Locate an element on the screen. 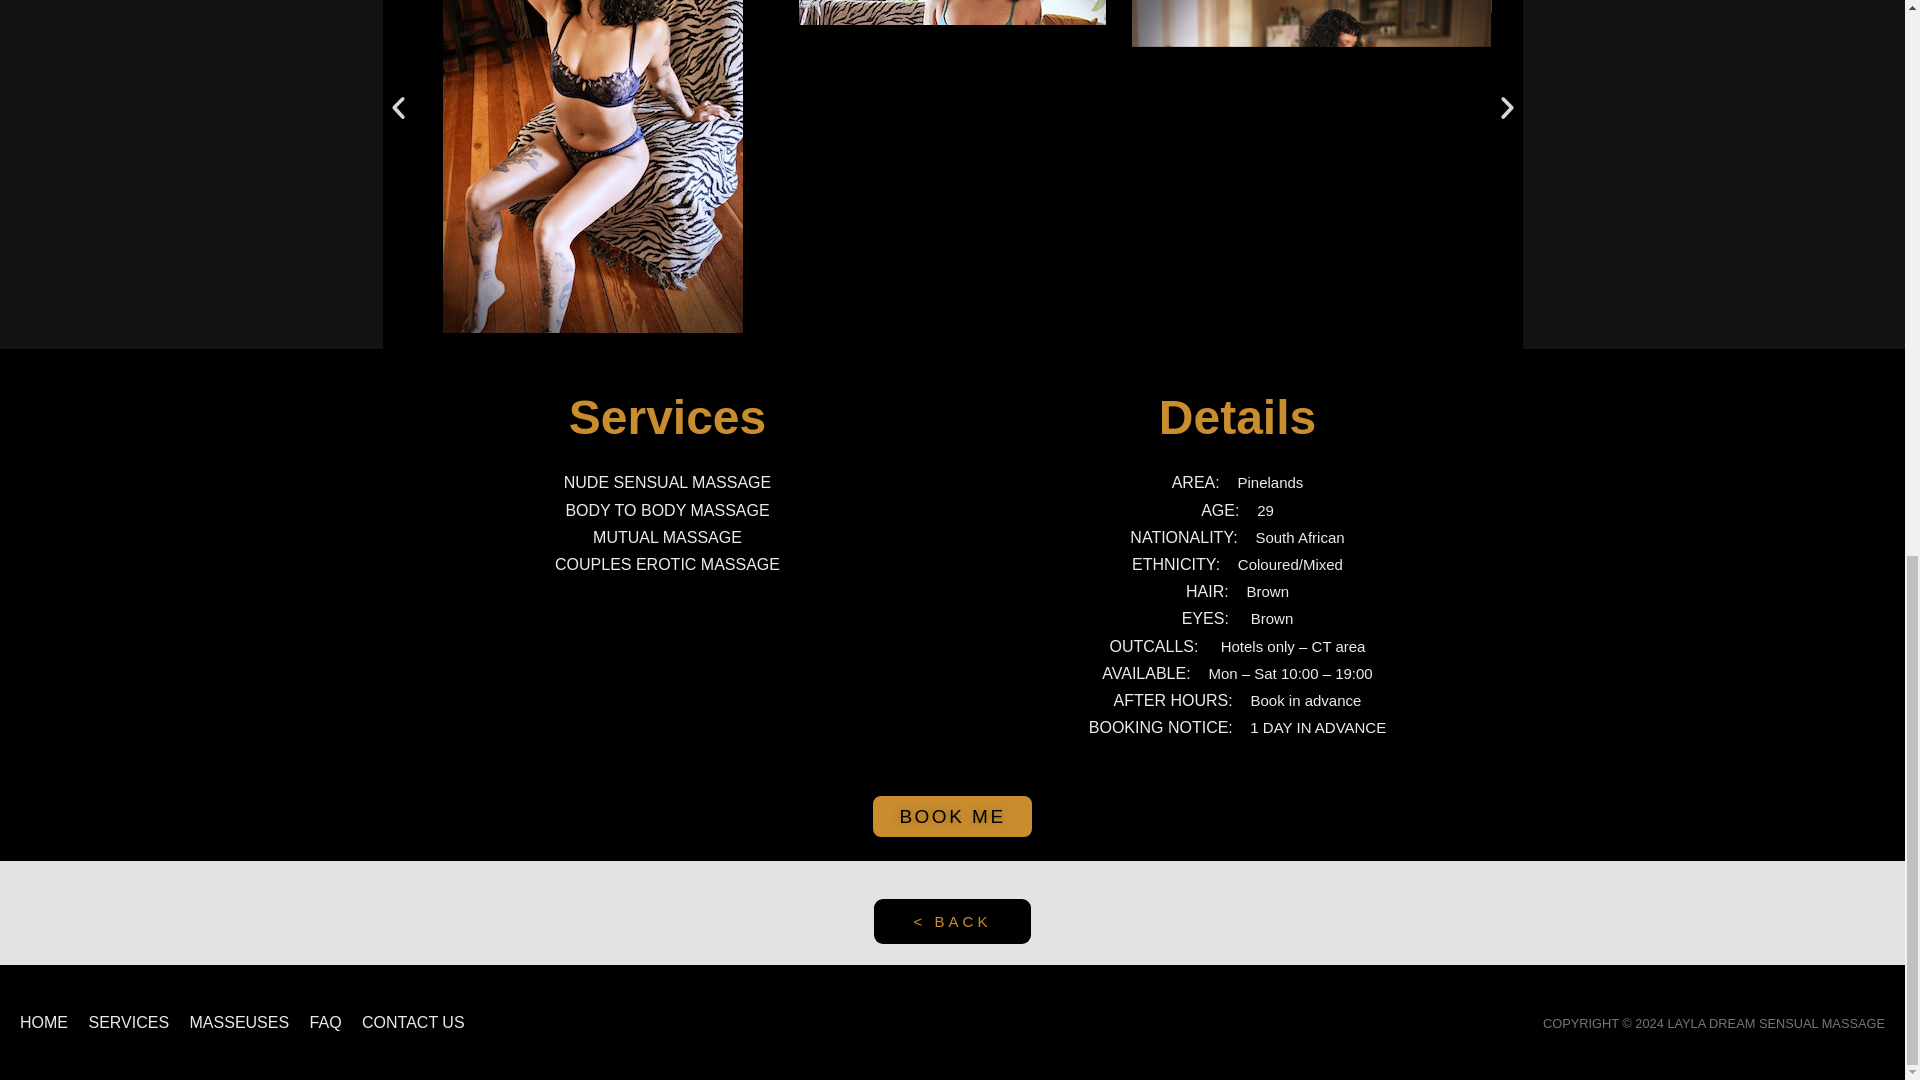 The height and width of the screenshot is (1080, 1920). FAQ is located at coordinates (333, 1022).